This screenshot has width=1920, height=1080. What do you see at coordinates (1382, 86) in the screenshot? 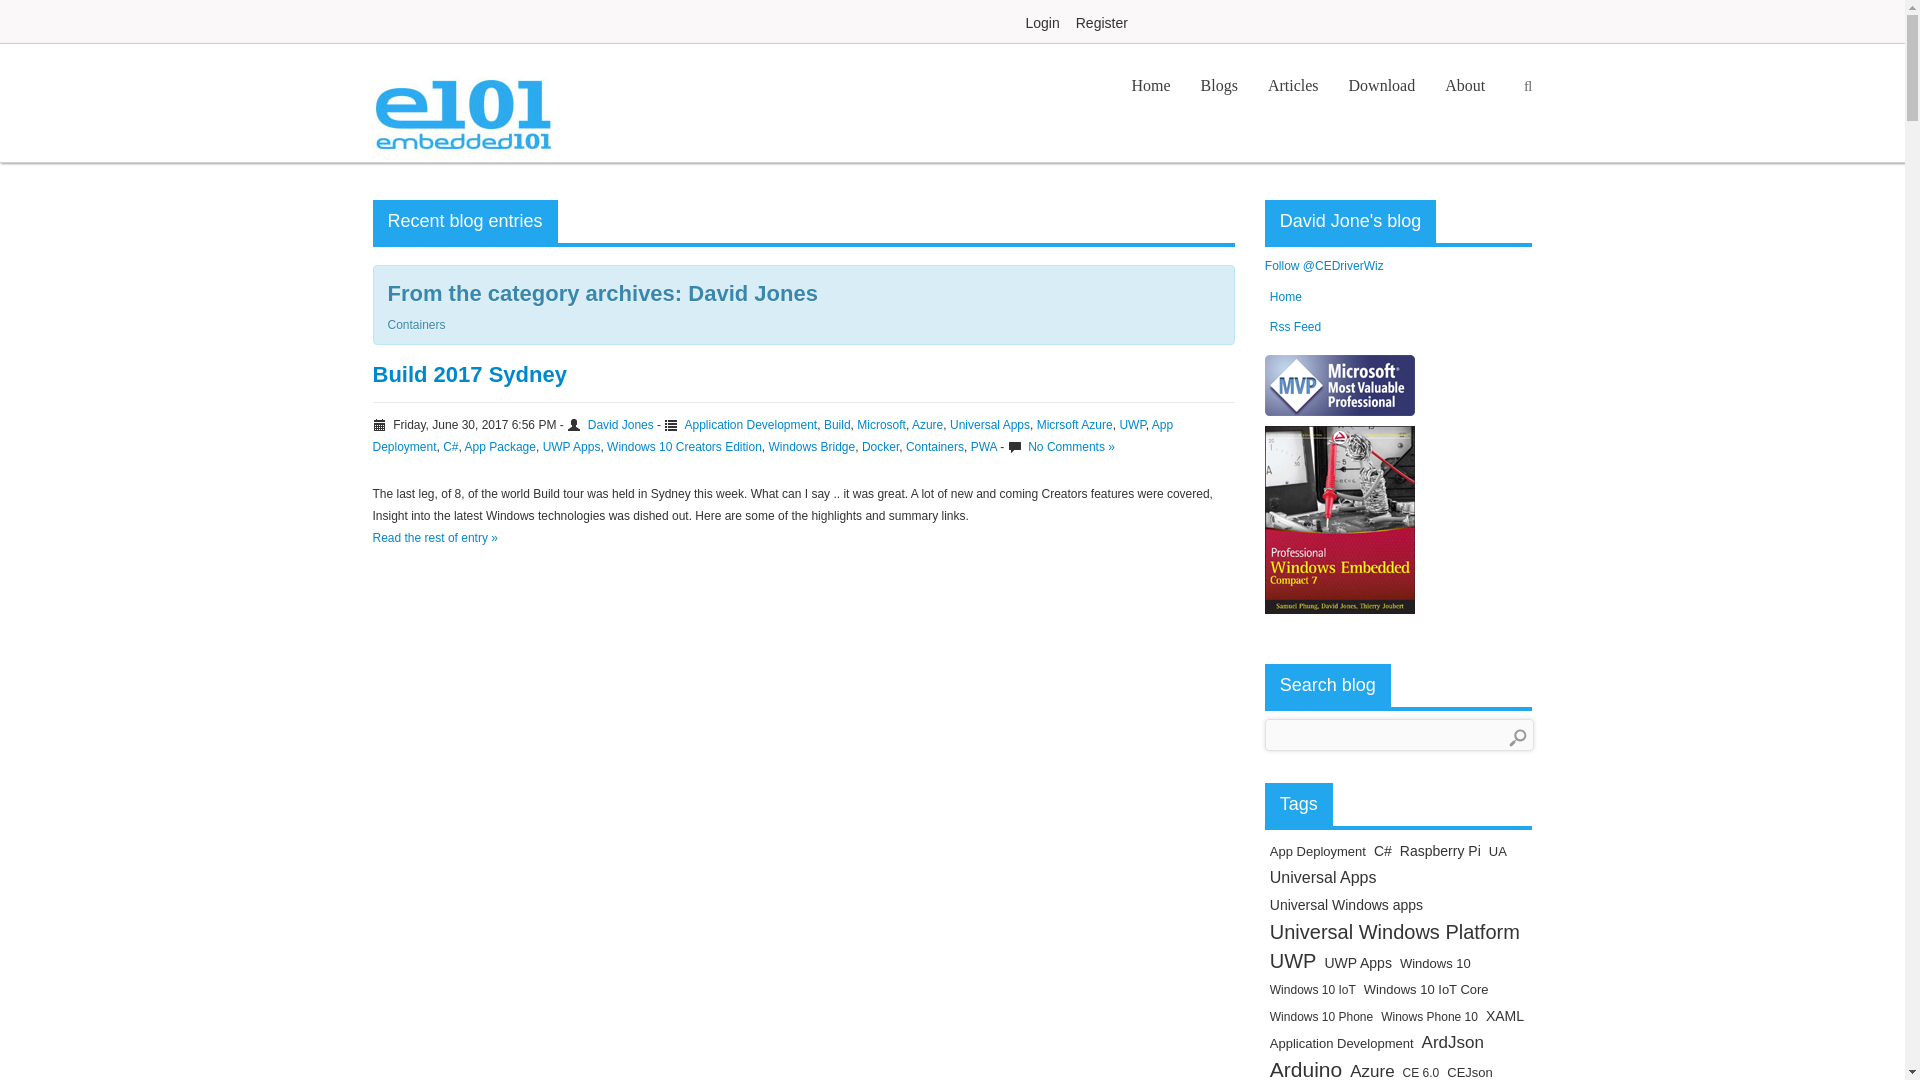
I see `Download` at bounding box center [1382, 86].